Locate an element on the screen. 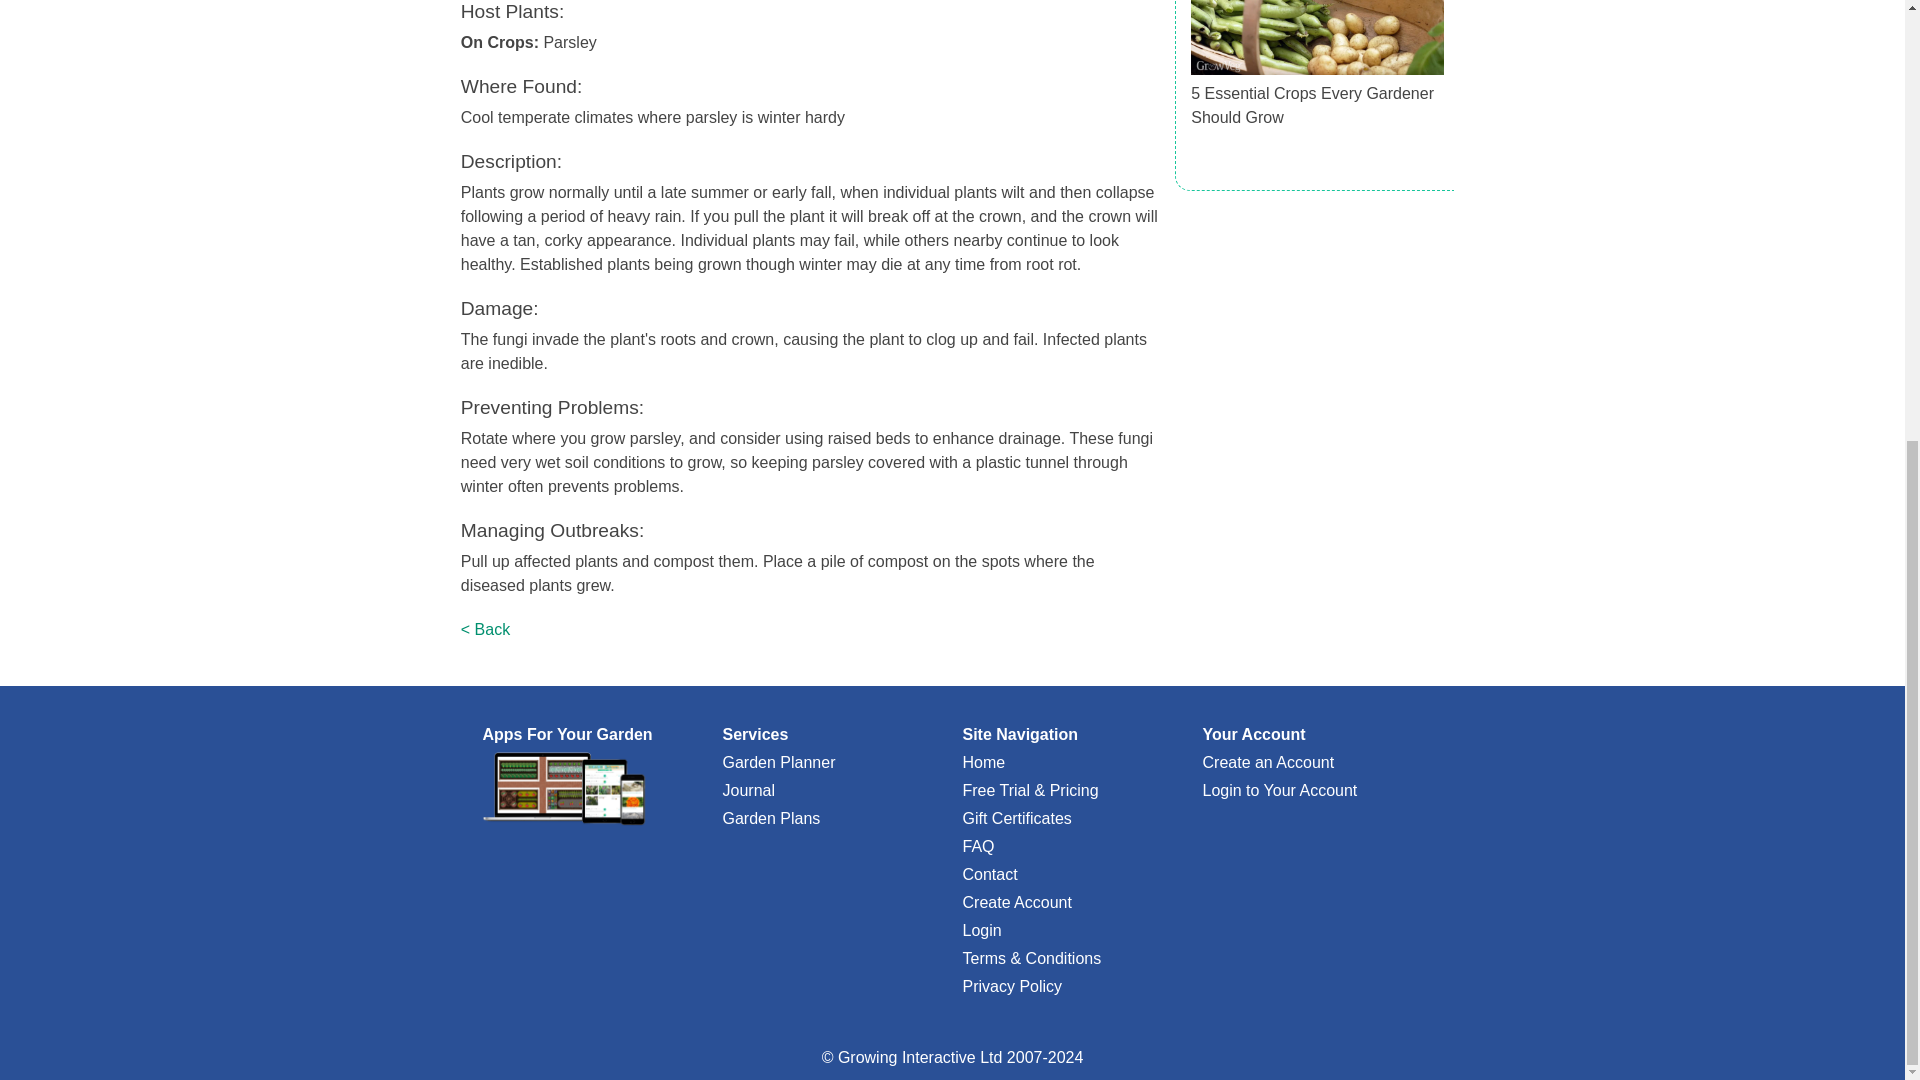 The width and height of the screenshot is (1920, 1080). Gift Certificates is located at coordinates (1016, 818).